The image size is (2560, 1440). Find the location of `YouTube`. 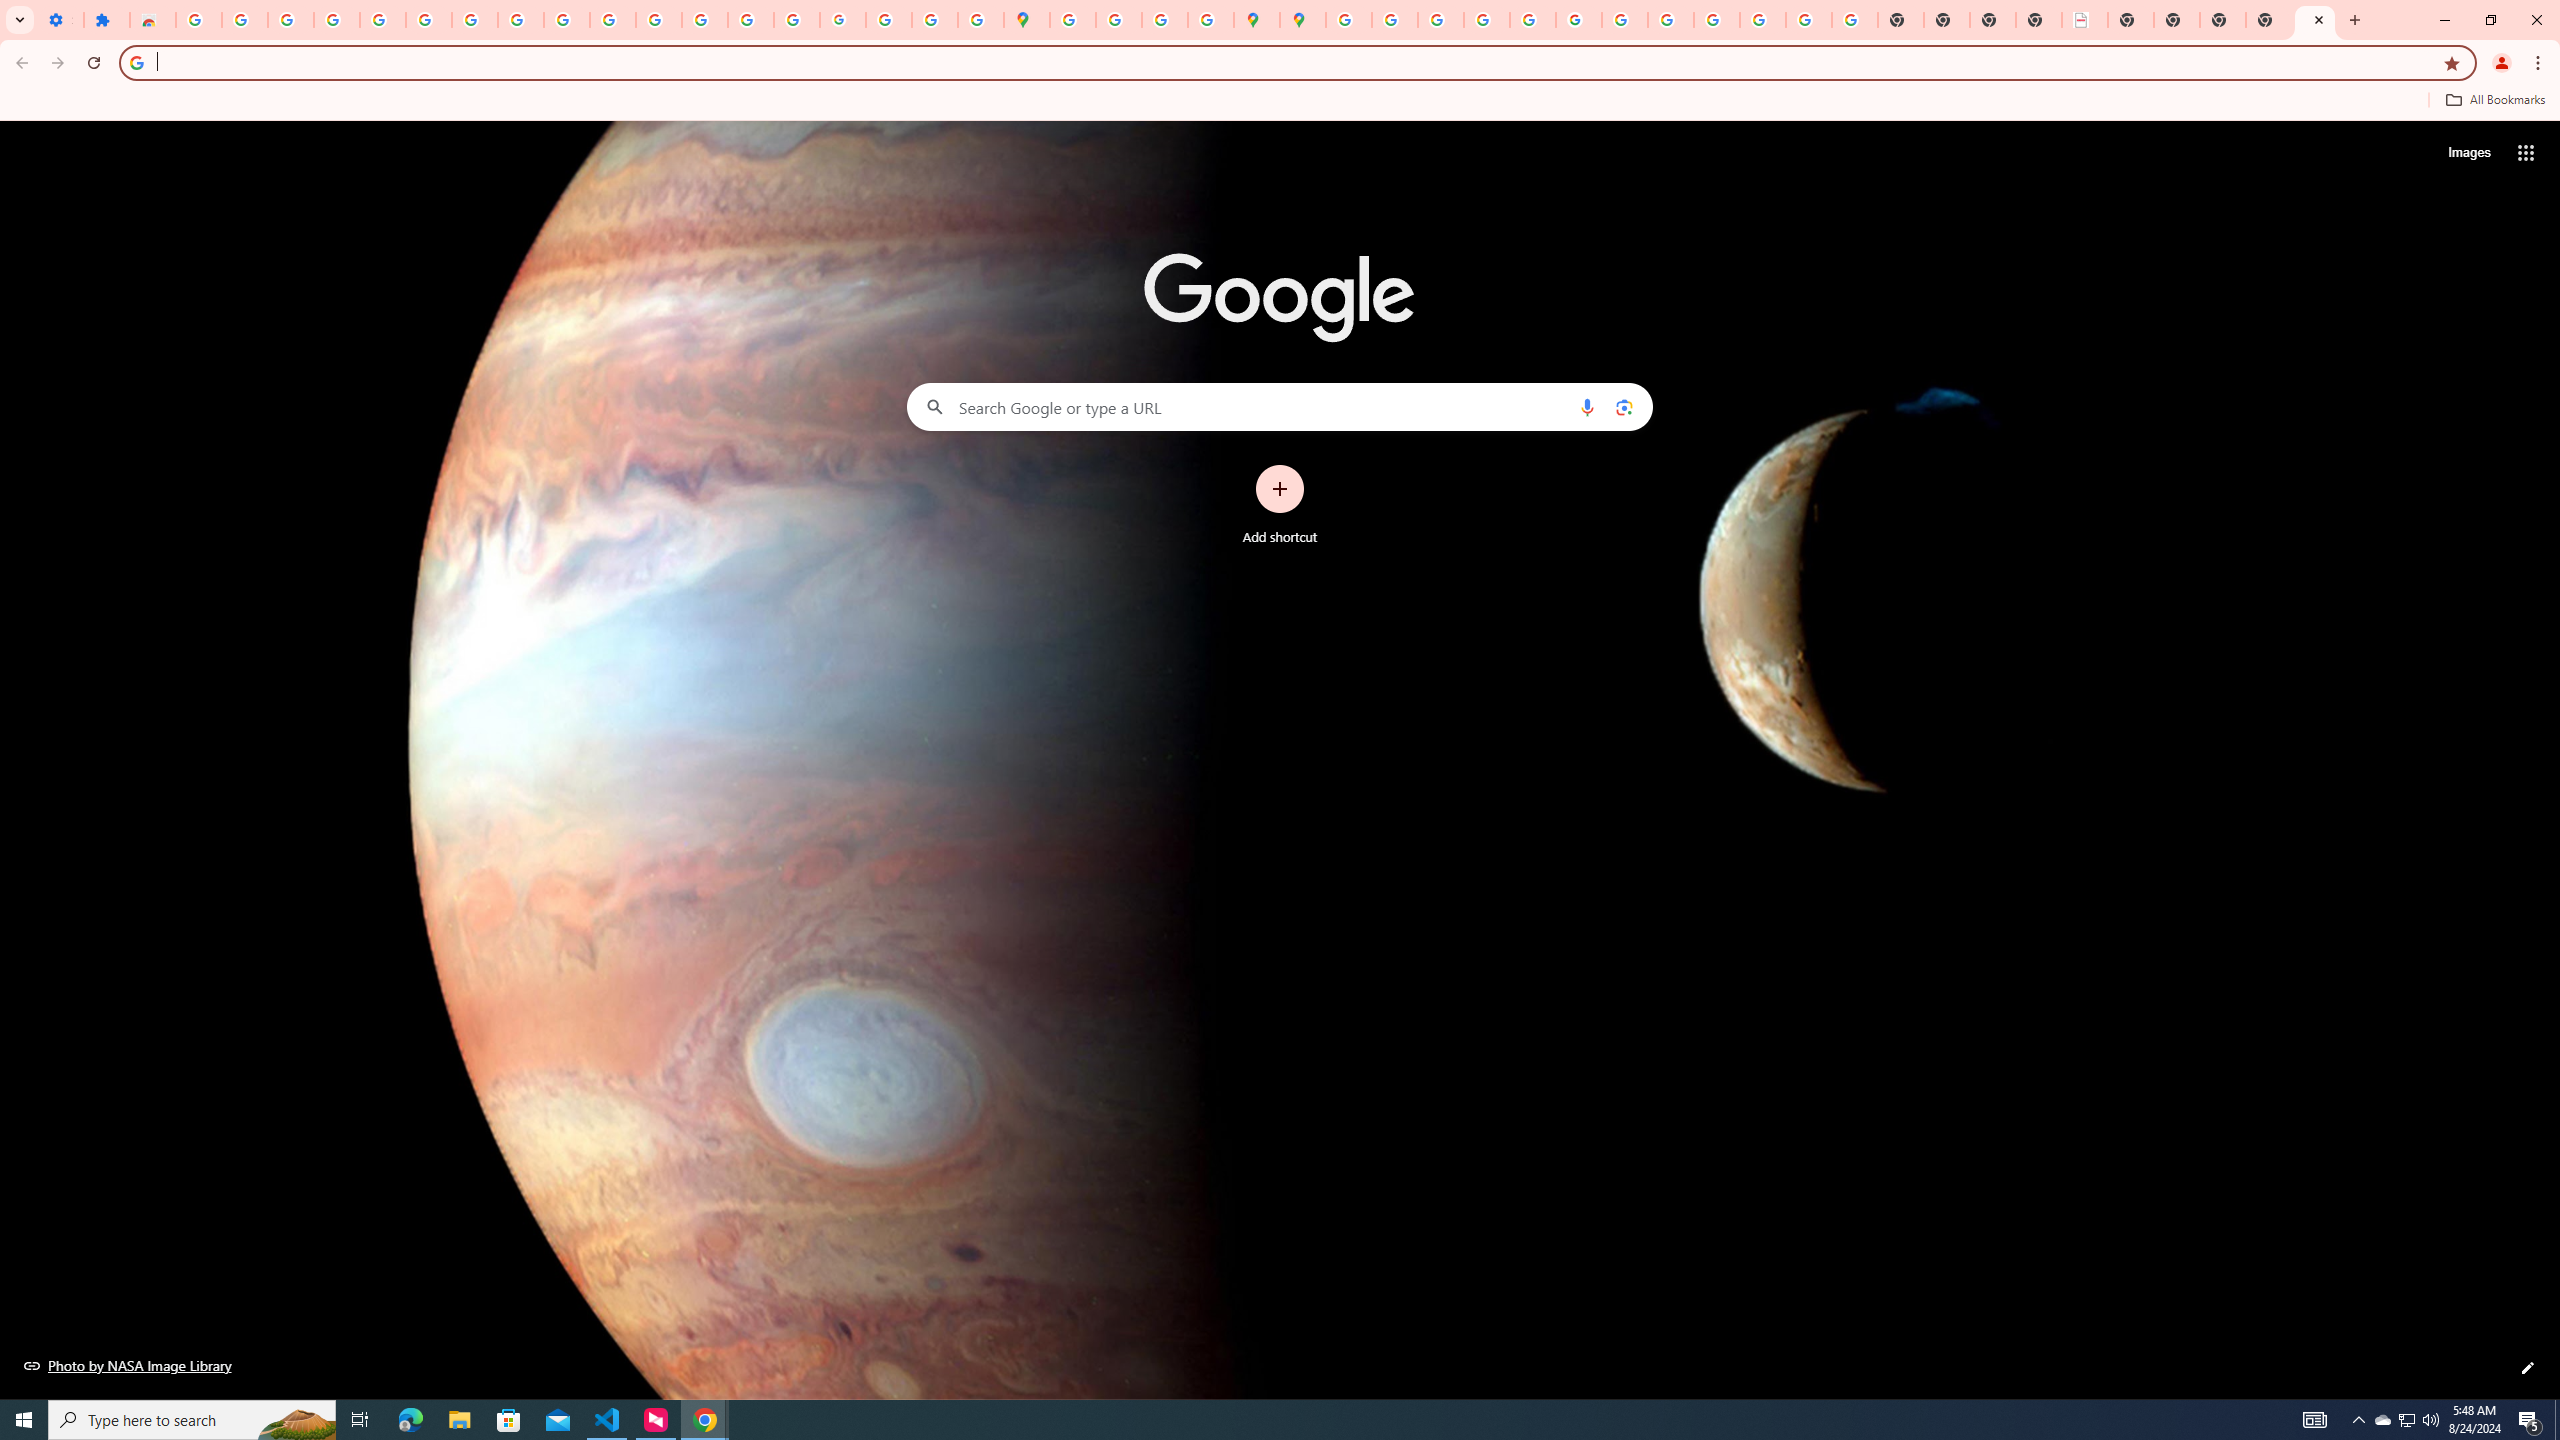

YouTube is located at coordinates (567, 20).